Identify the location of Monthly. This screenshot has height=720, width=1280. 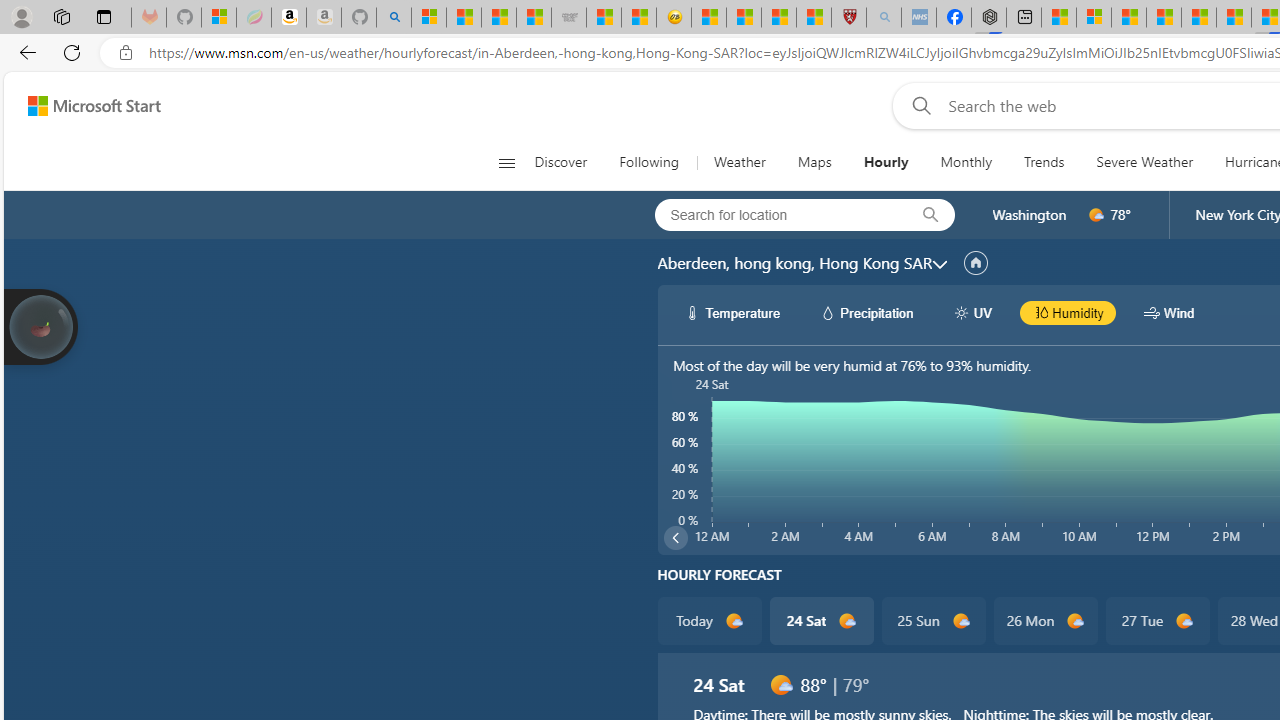
(966, 162).